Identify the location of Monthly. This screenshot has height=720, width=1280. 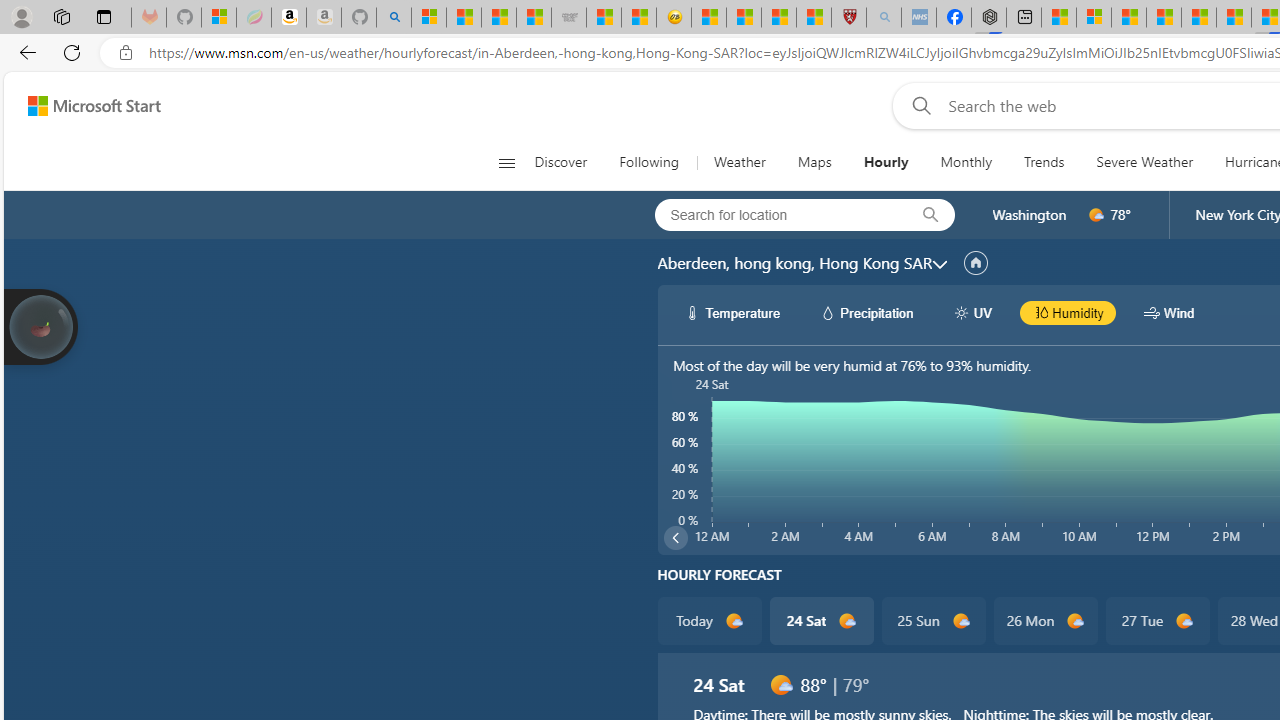
(966, 162).